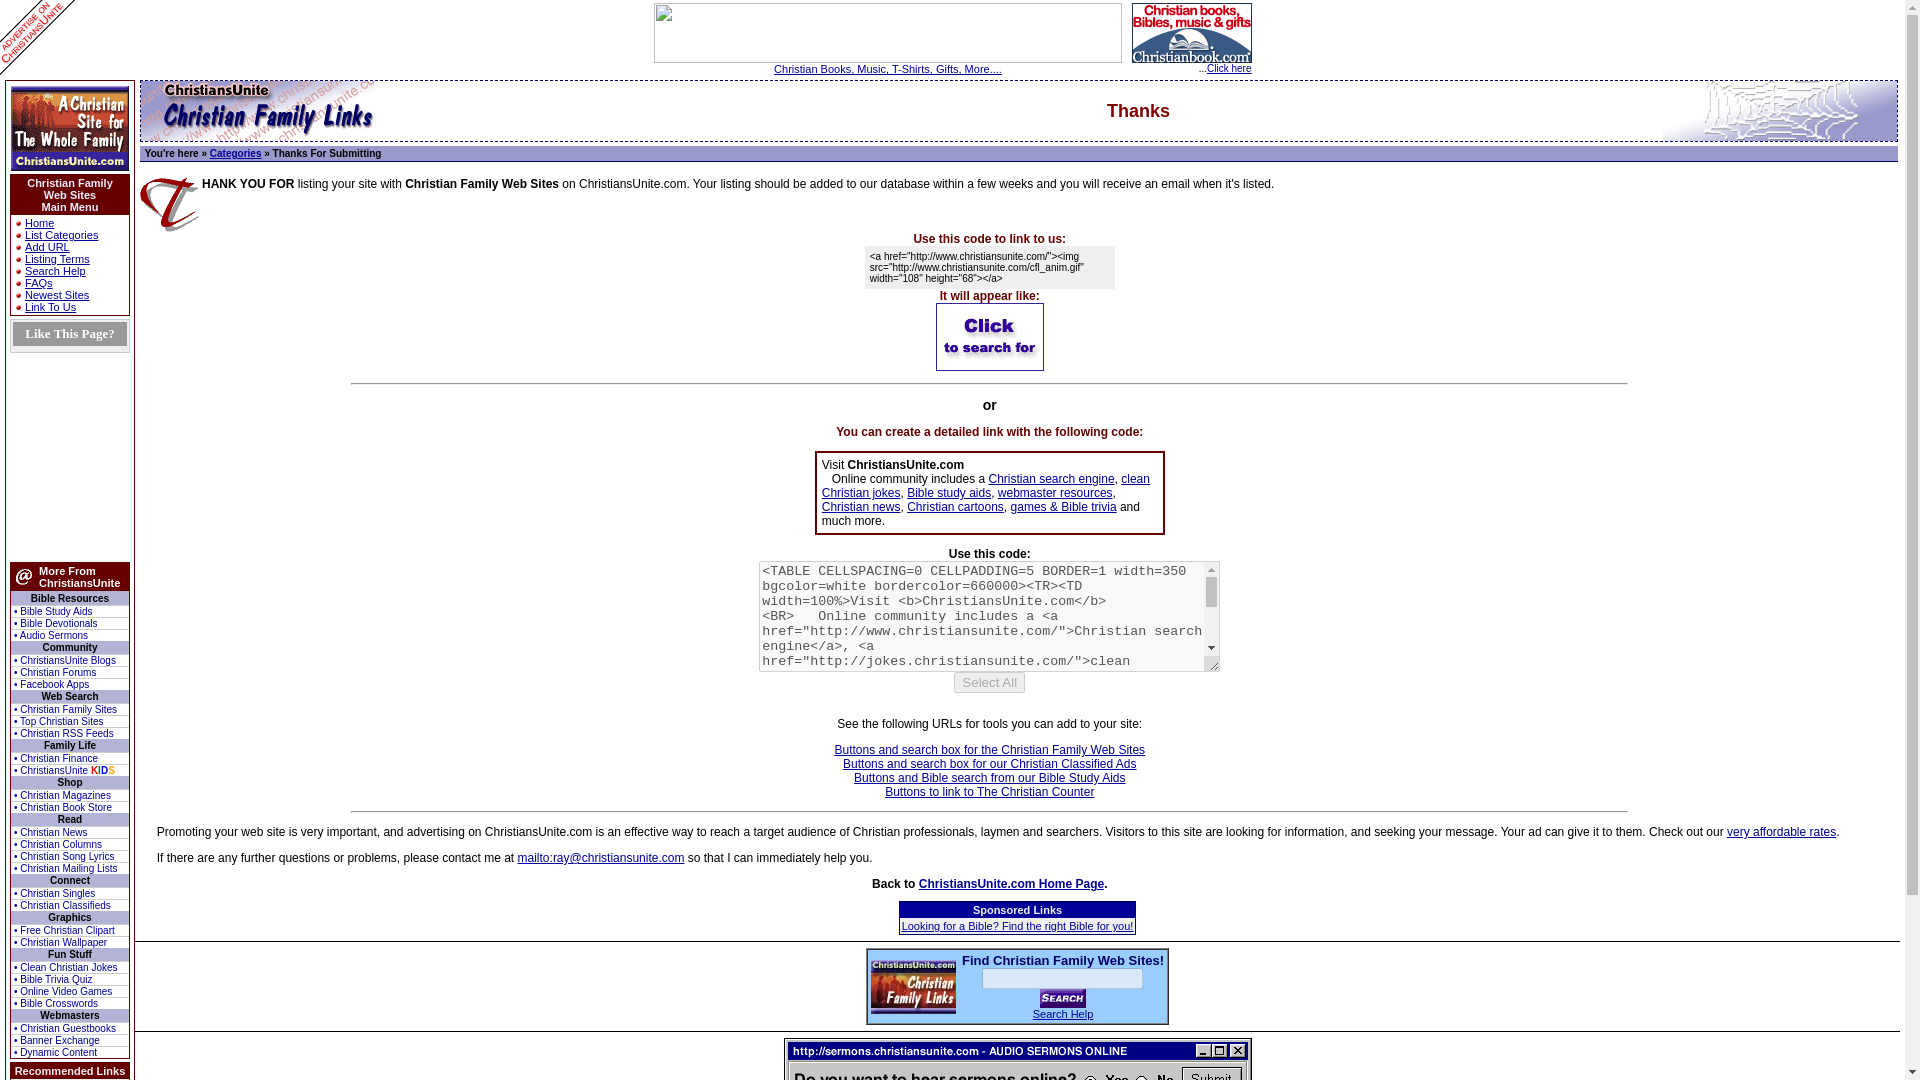  Describe the element at coordinates (56, 295) in the screenshot. I see `Newest Sites` at that location.